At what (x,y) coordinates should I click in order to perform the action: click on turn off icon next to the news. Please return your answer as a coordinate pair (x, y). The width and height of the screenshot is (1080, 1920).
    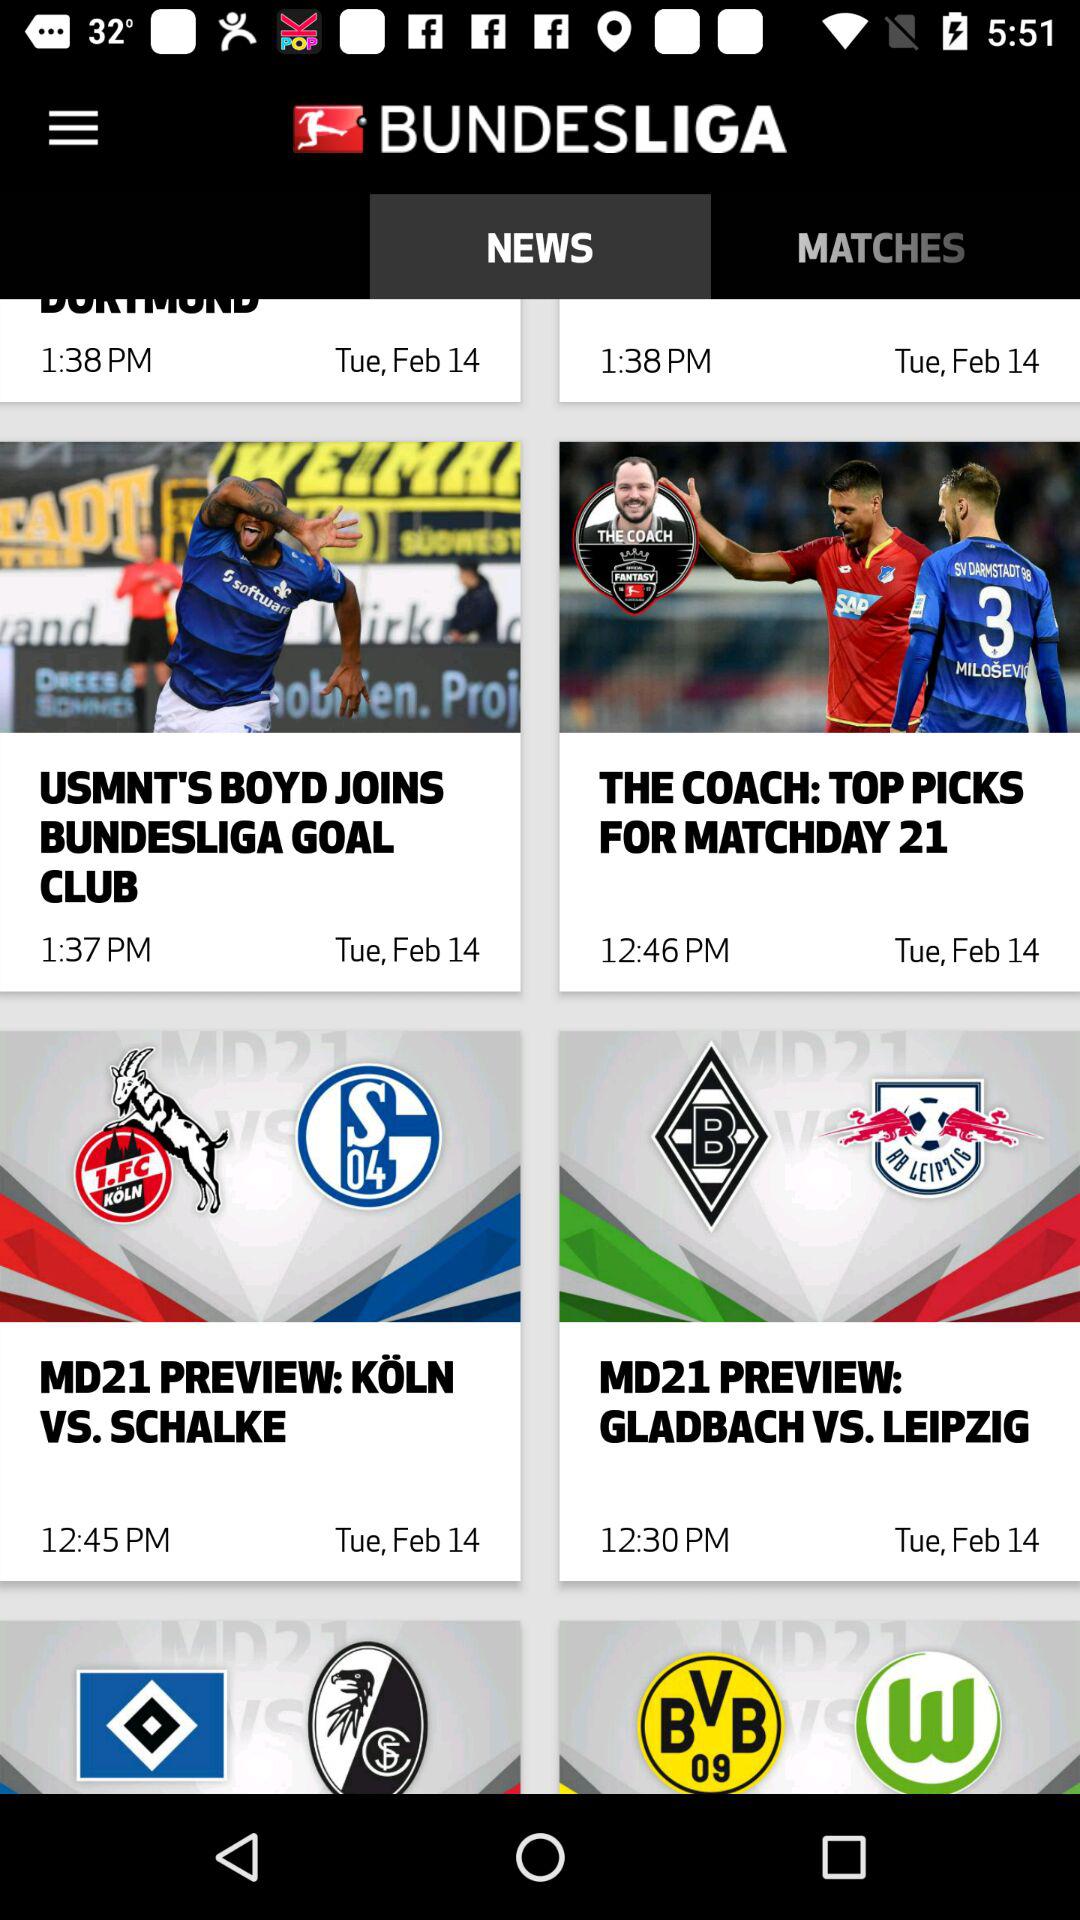
    Looking at the image, I should click on (882, 246).